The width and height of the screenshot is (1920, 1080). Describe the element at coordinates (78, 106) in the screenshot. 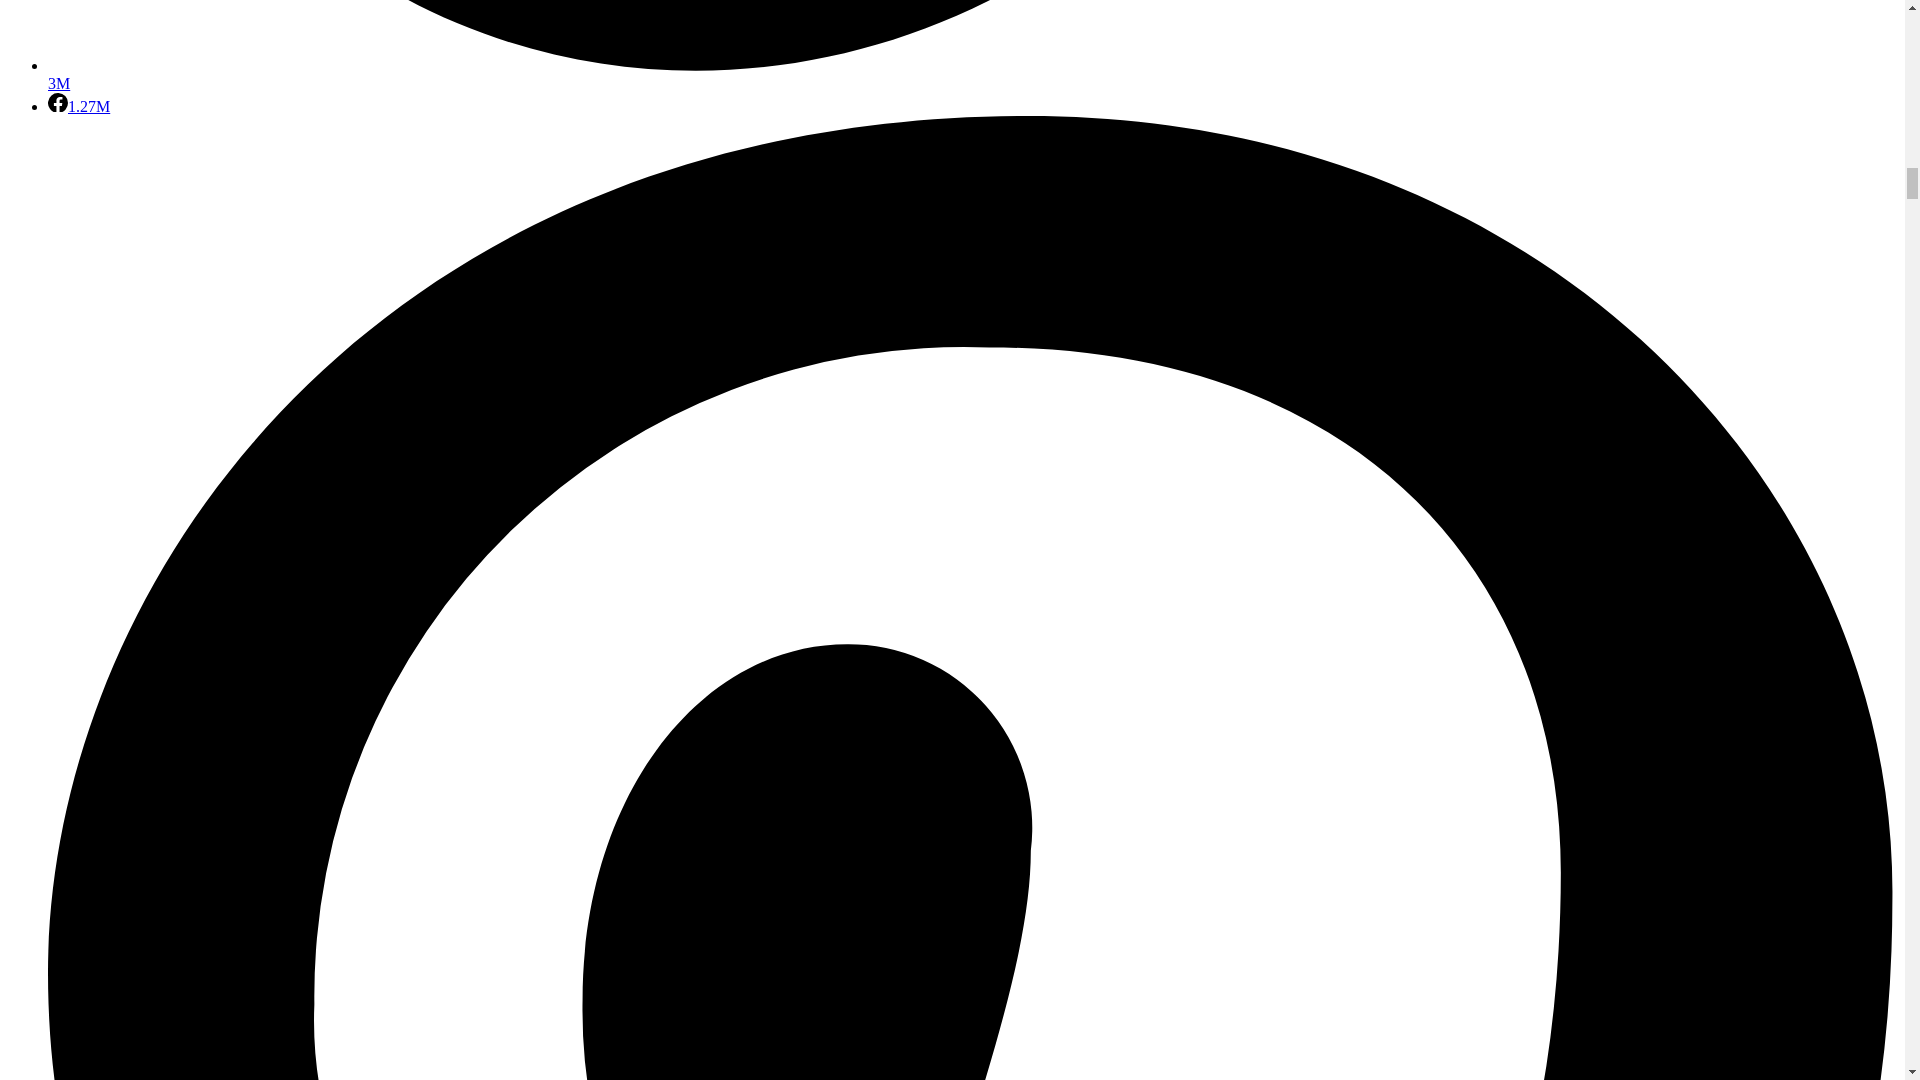

I see `1.27M` at that location.